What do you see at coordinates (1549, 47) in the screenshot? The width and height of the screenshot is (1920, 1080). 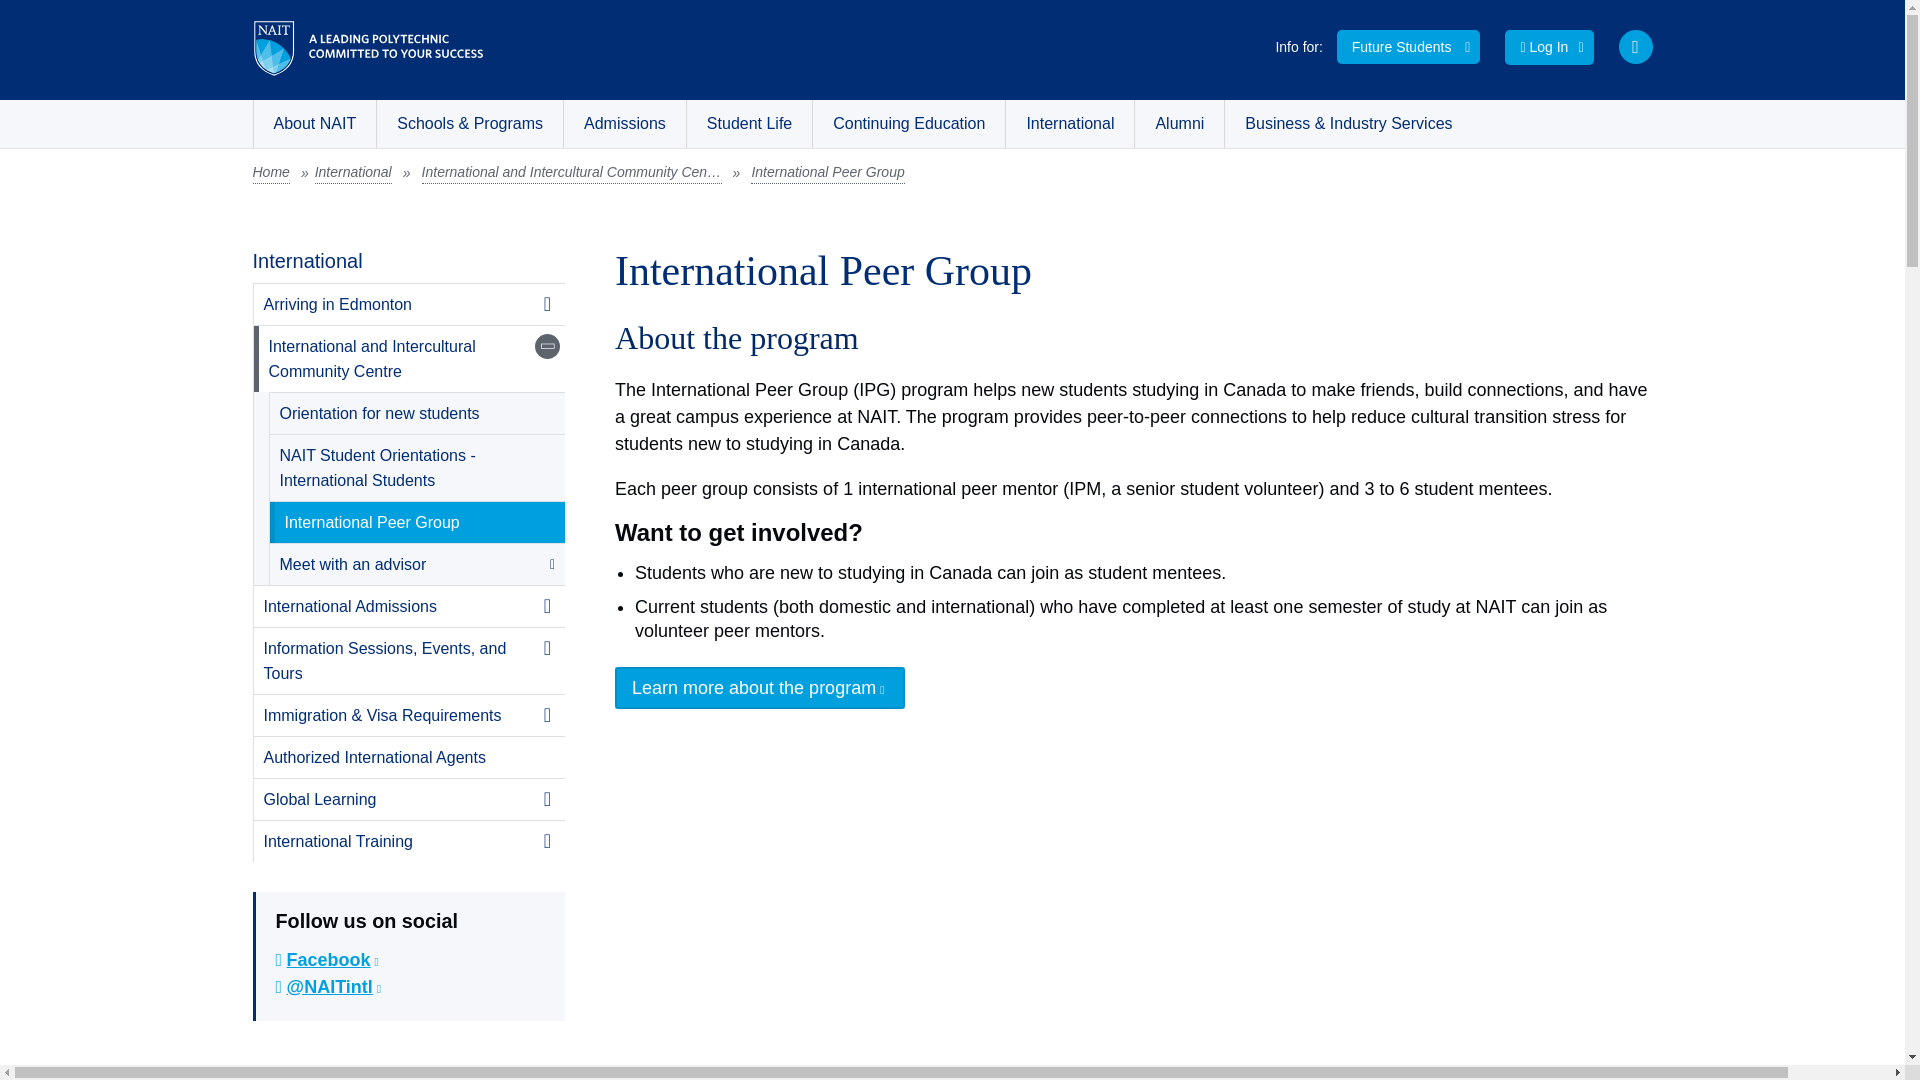 I see `Log In` at bounding box center [1549, 47].